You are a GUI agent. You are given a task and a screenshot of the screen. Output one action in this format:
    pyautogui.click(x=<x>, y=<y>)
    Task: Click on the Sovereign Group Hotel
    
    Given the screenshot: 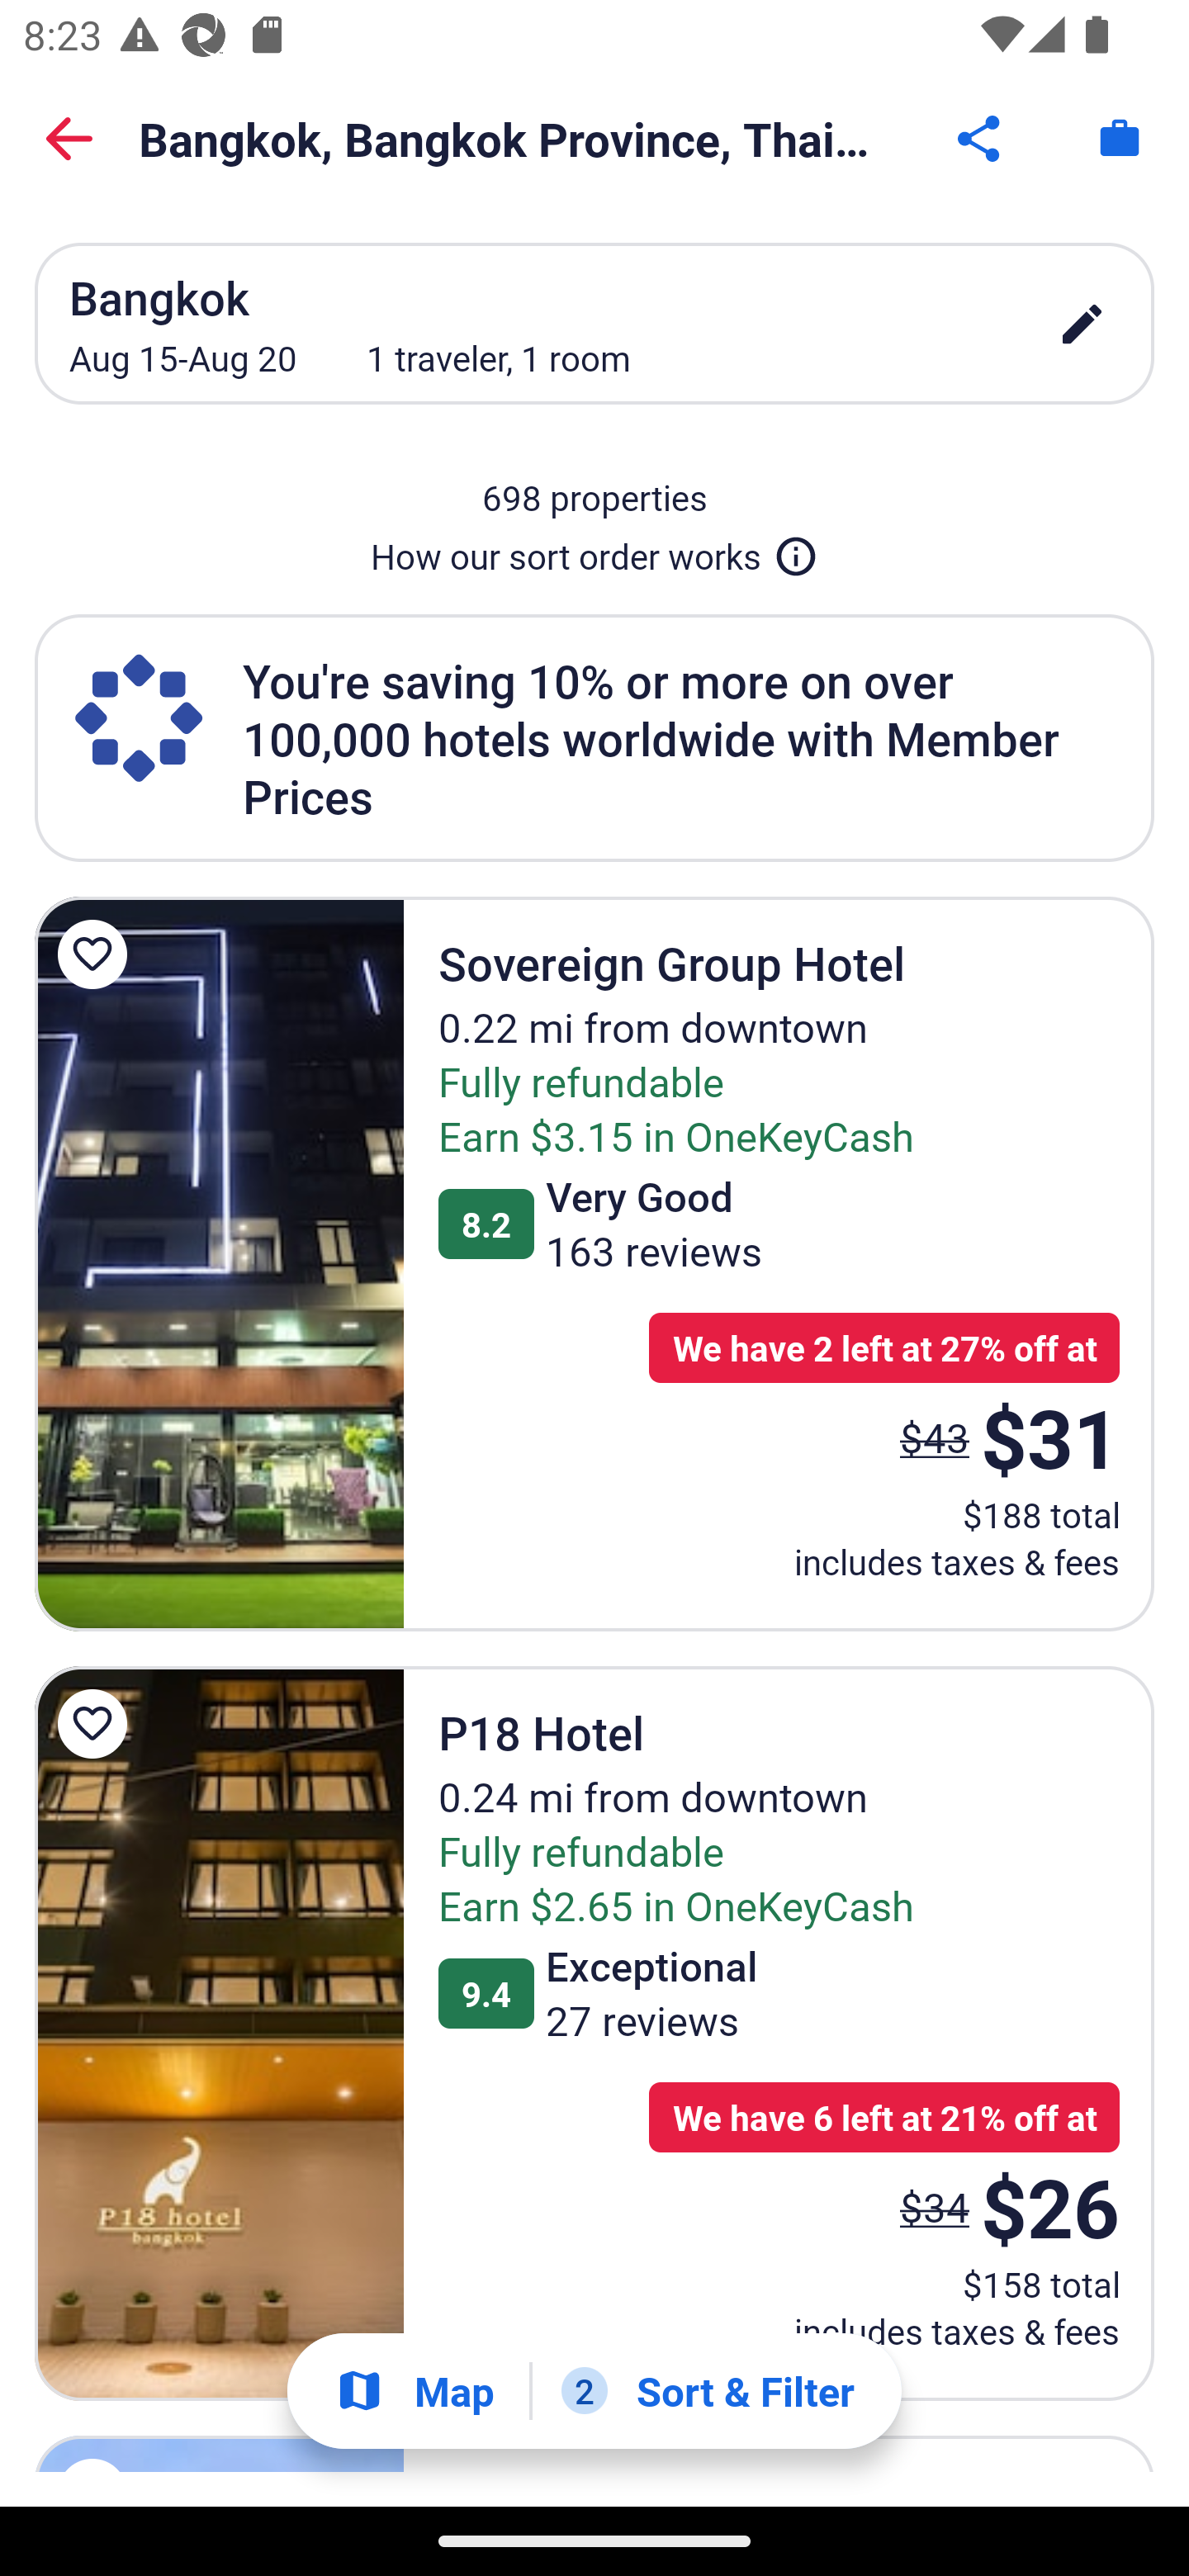 What is the action you would take?
    pyautogui.click(x=219, y=1263)
    